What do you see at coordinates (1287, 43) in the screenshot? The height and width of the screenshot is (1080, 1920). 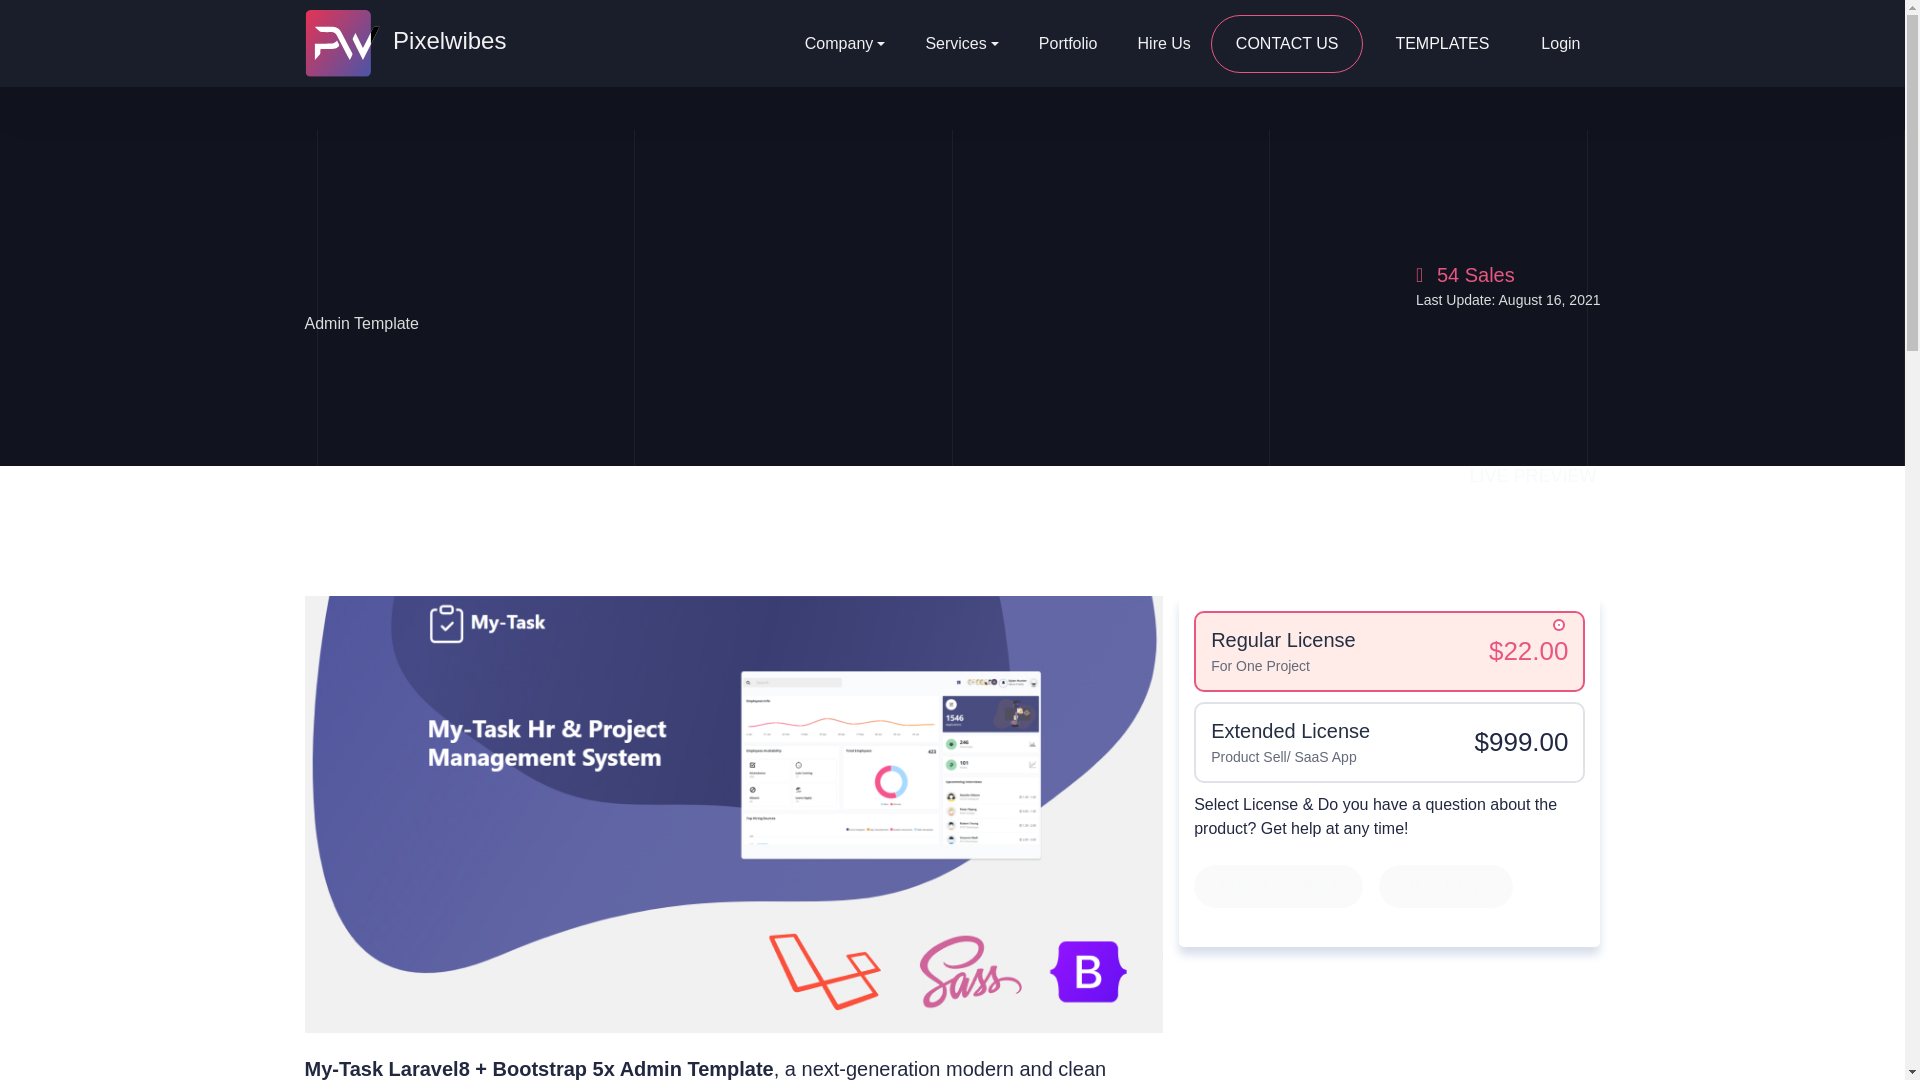 I see `CONTACT US` at bounding box center [1287, 43].